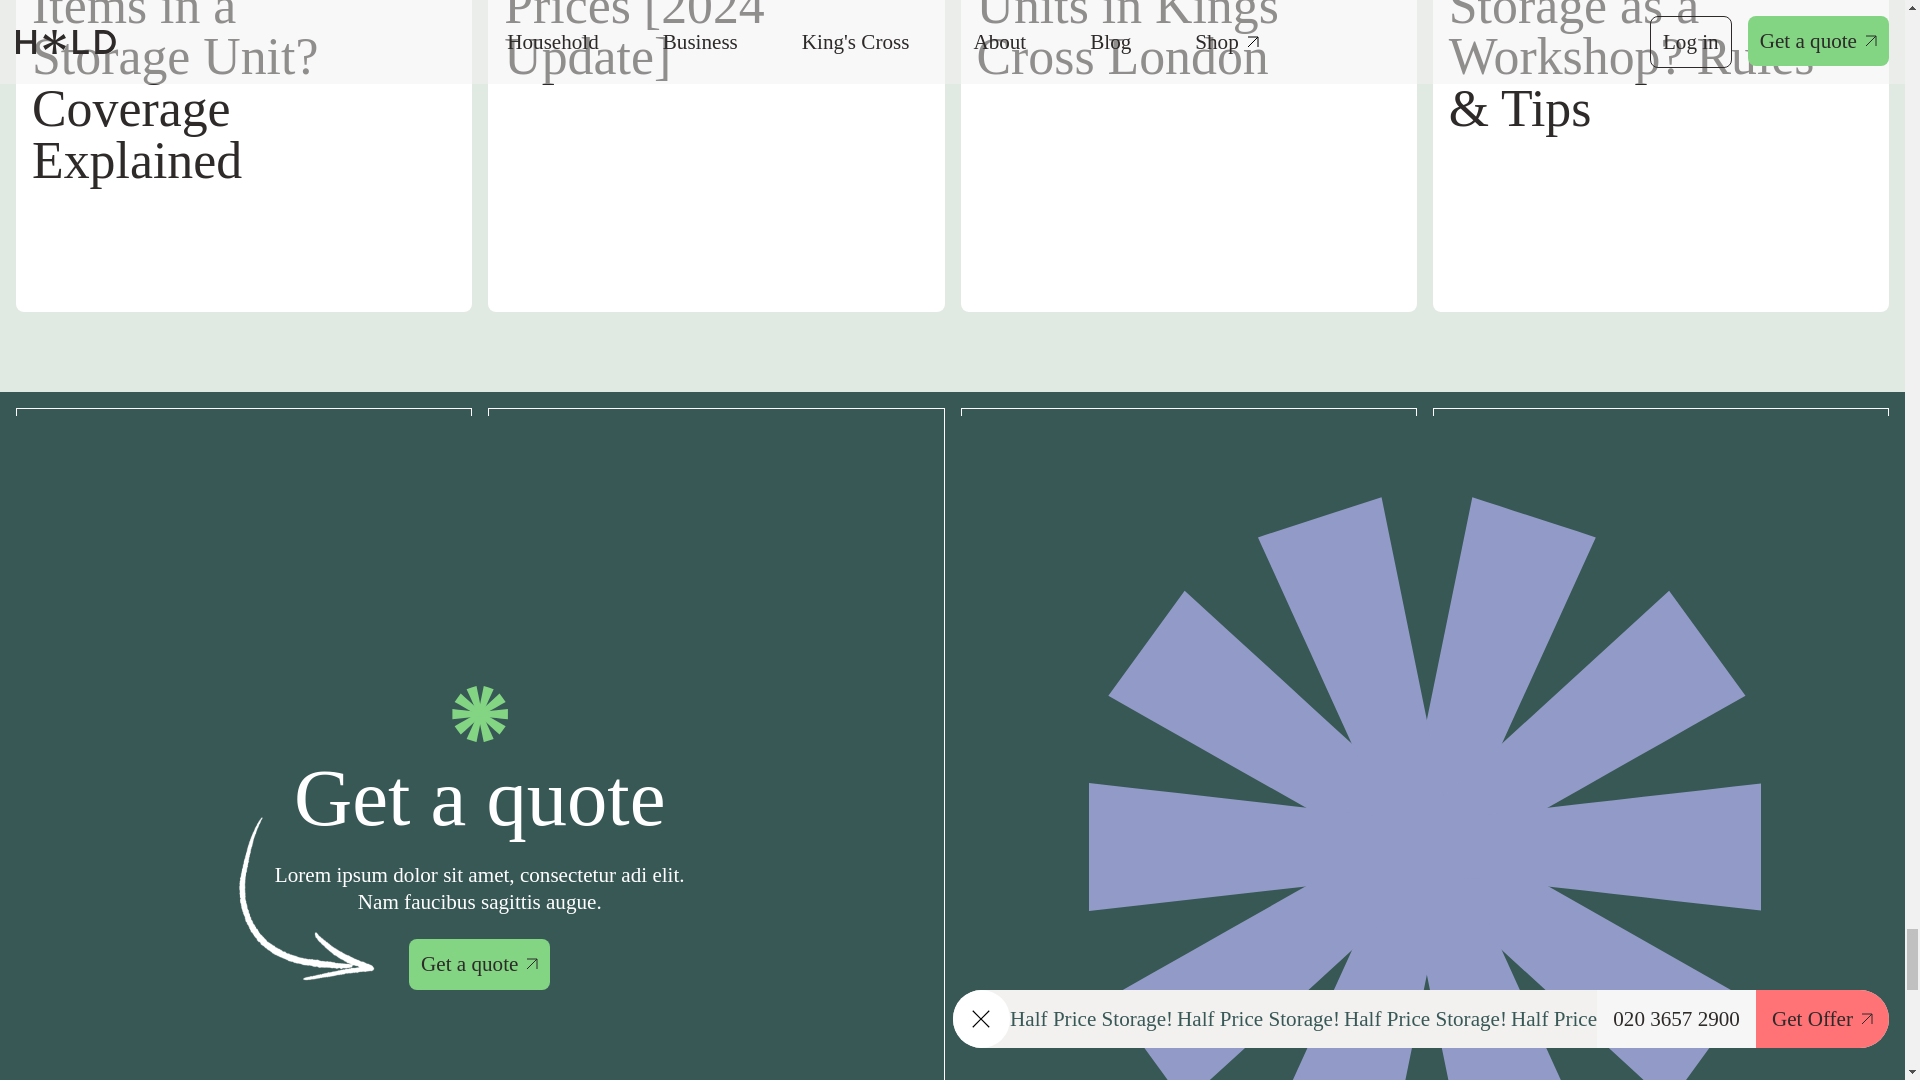 The image size is (1920, 1080). Describe the element at coordinates (478, 964) in the screenshot. I see `Get a quote` at that location.